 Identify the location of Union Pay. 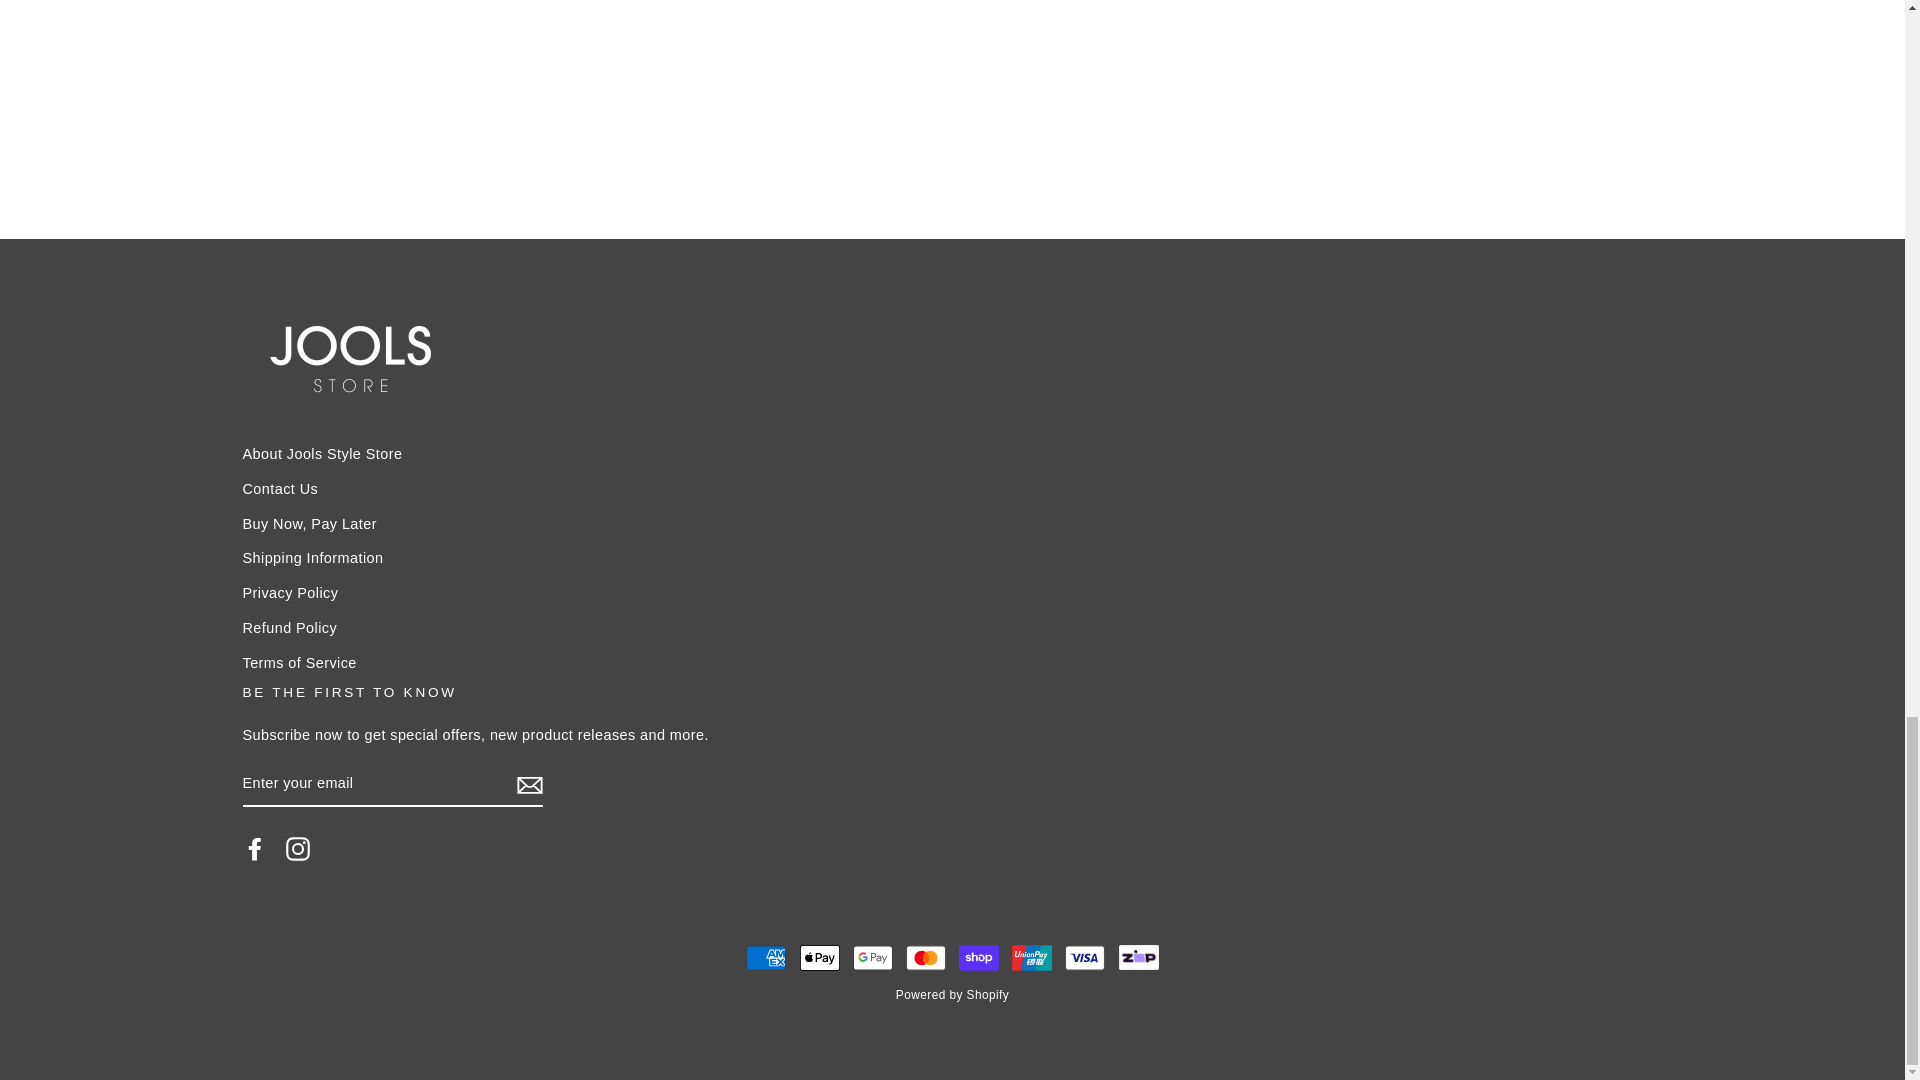
(1032, 958).